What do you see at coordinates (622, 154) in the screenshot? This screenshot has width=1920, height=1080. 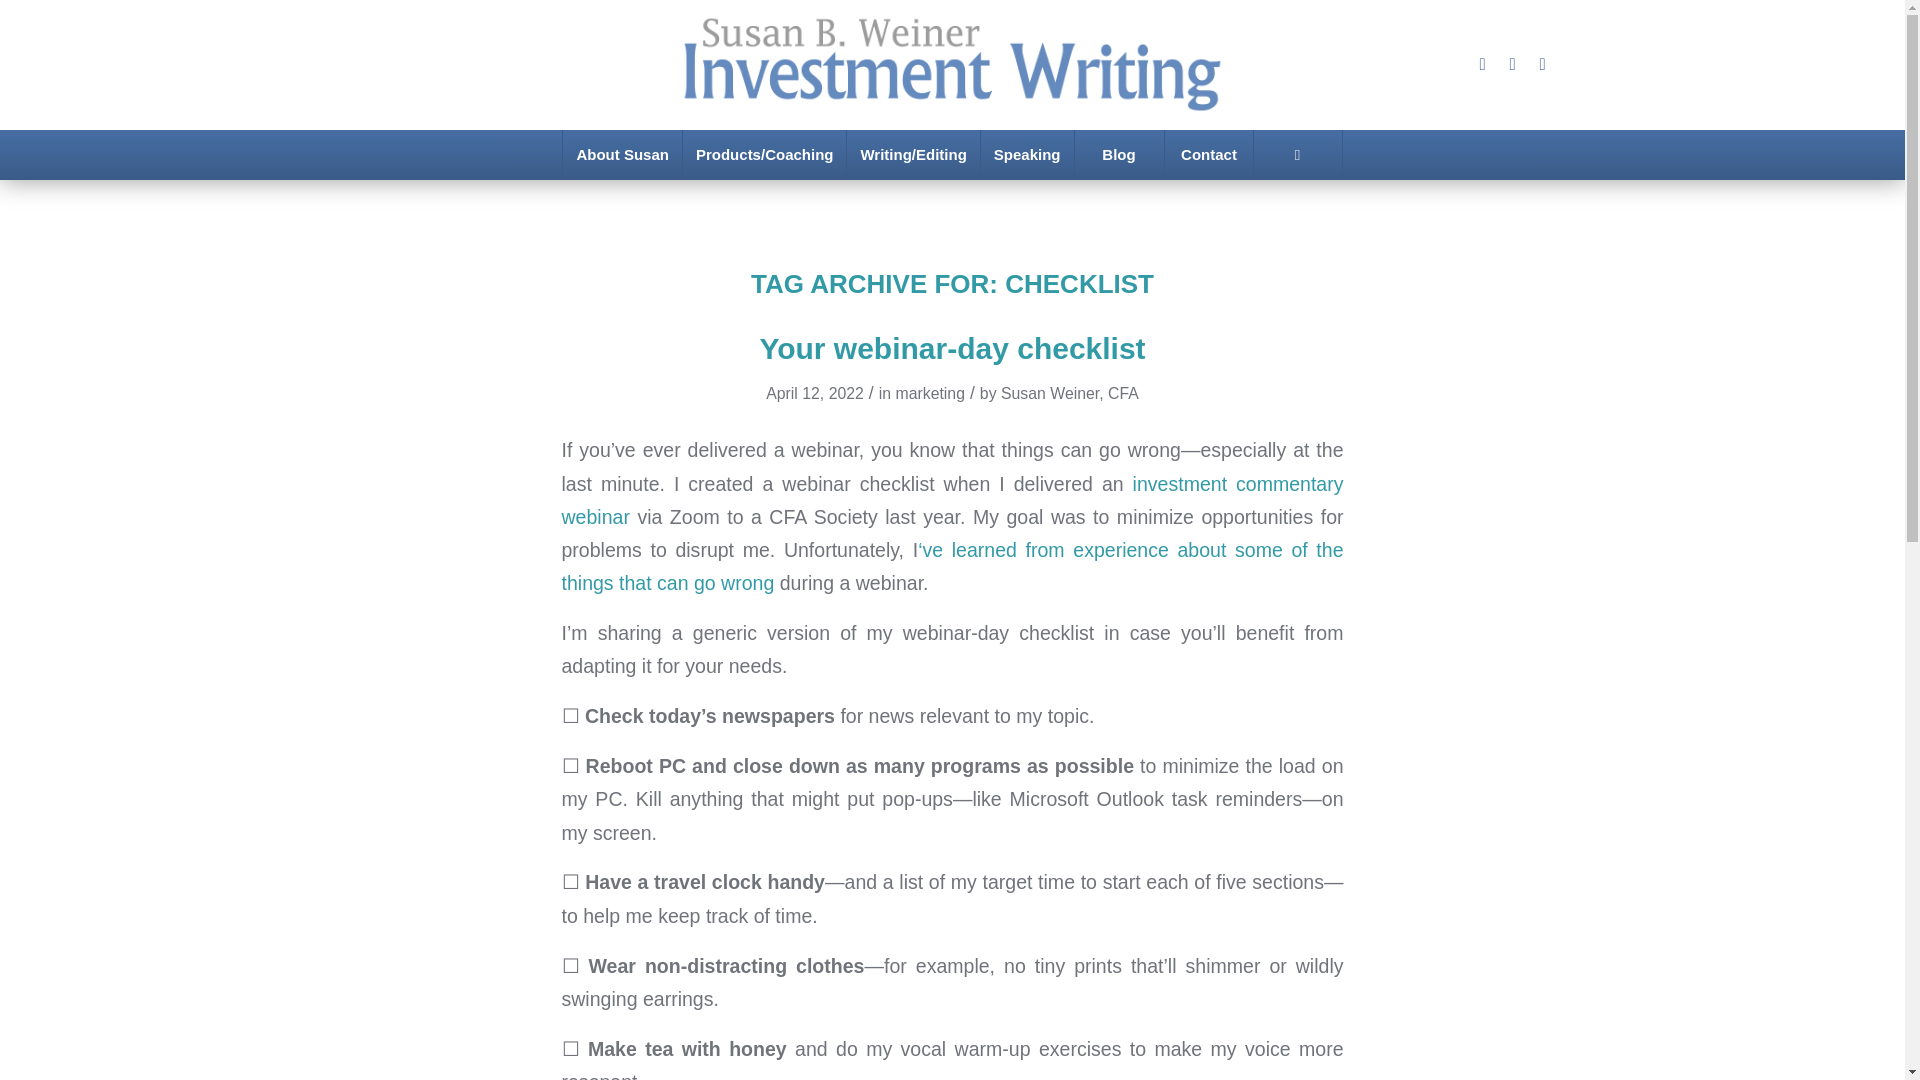 I see `About Susan` at bounding box center [622, 154].